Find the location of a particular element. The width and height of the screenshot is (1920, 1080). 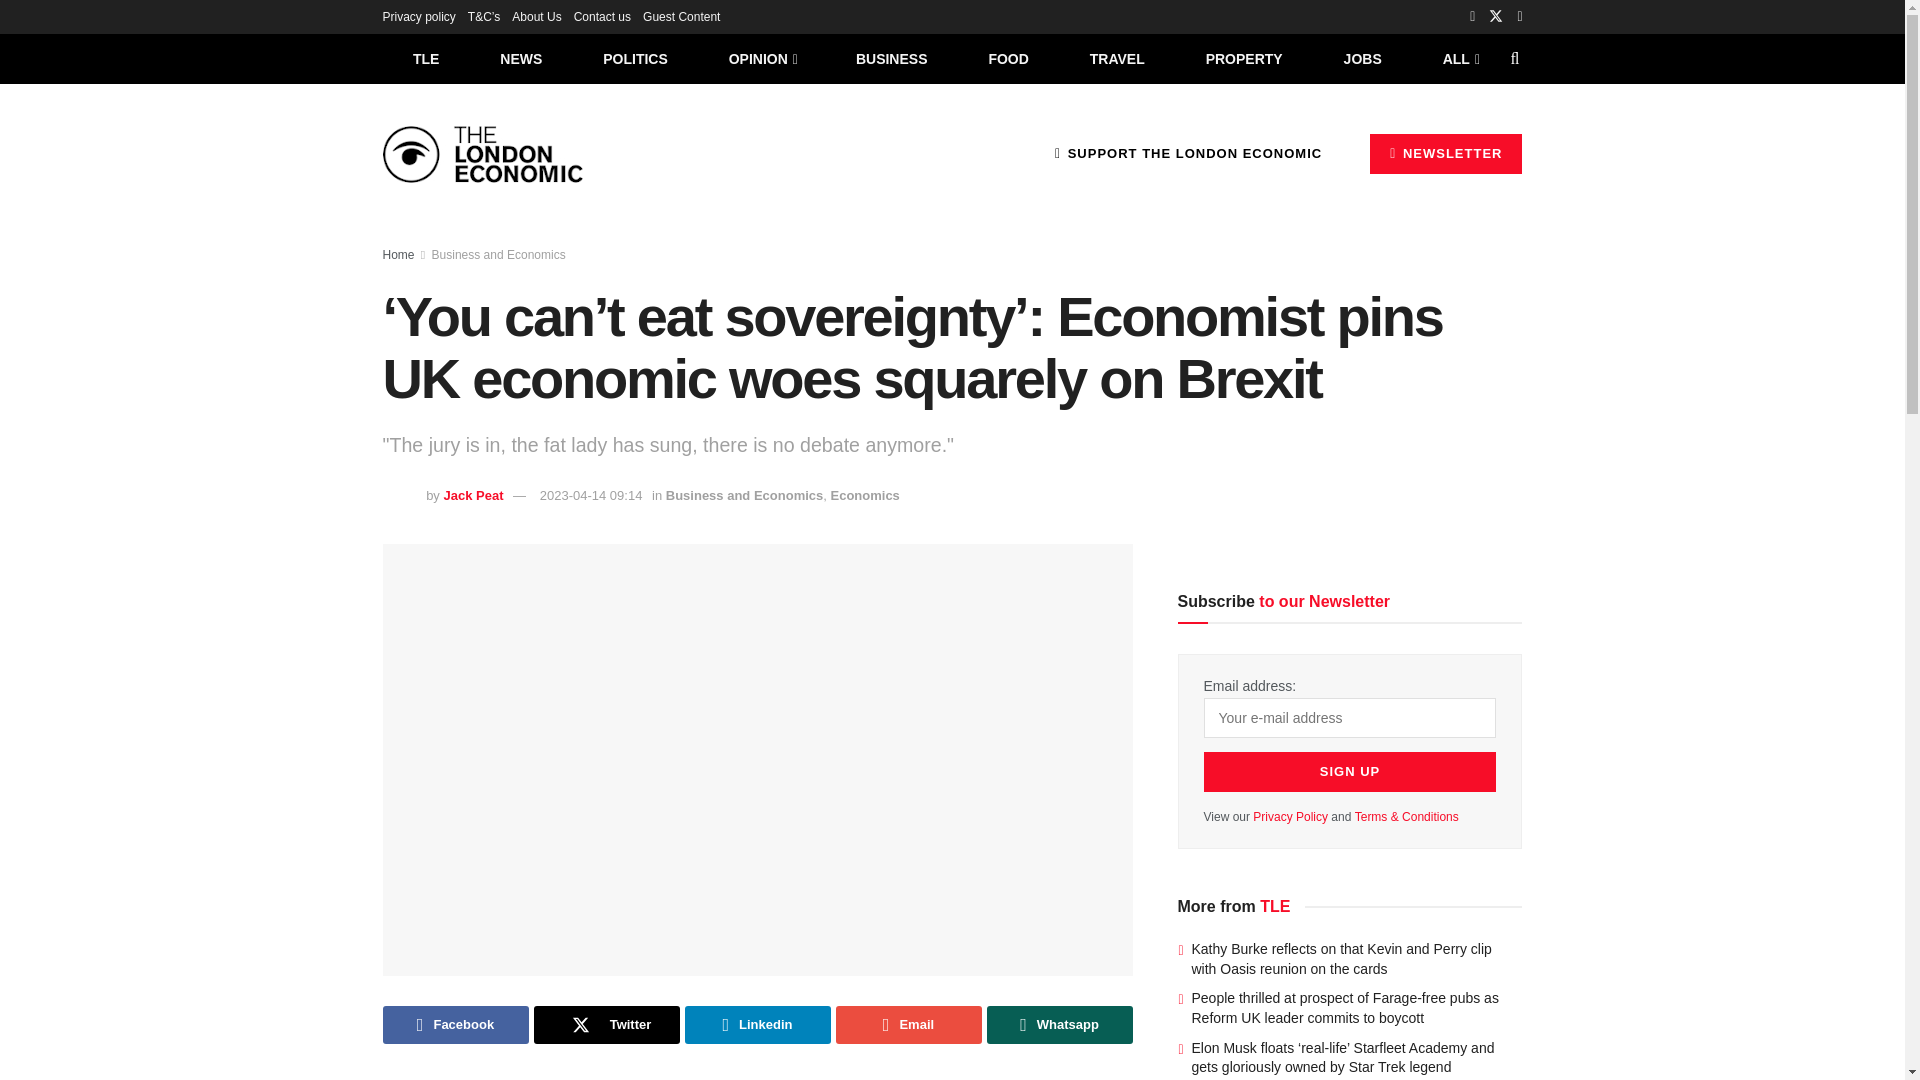

TLE is located at coordinates (425, 58).